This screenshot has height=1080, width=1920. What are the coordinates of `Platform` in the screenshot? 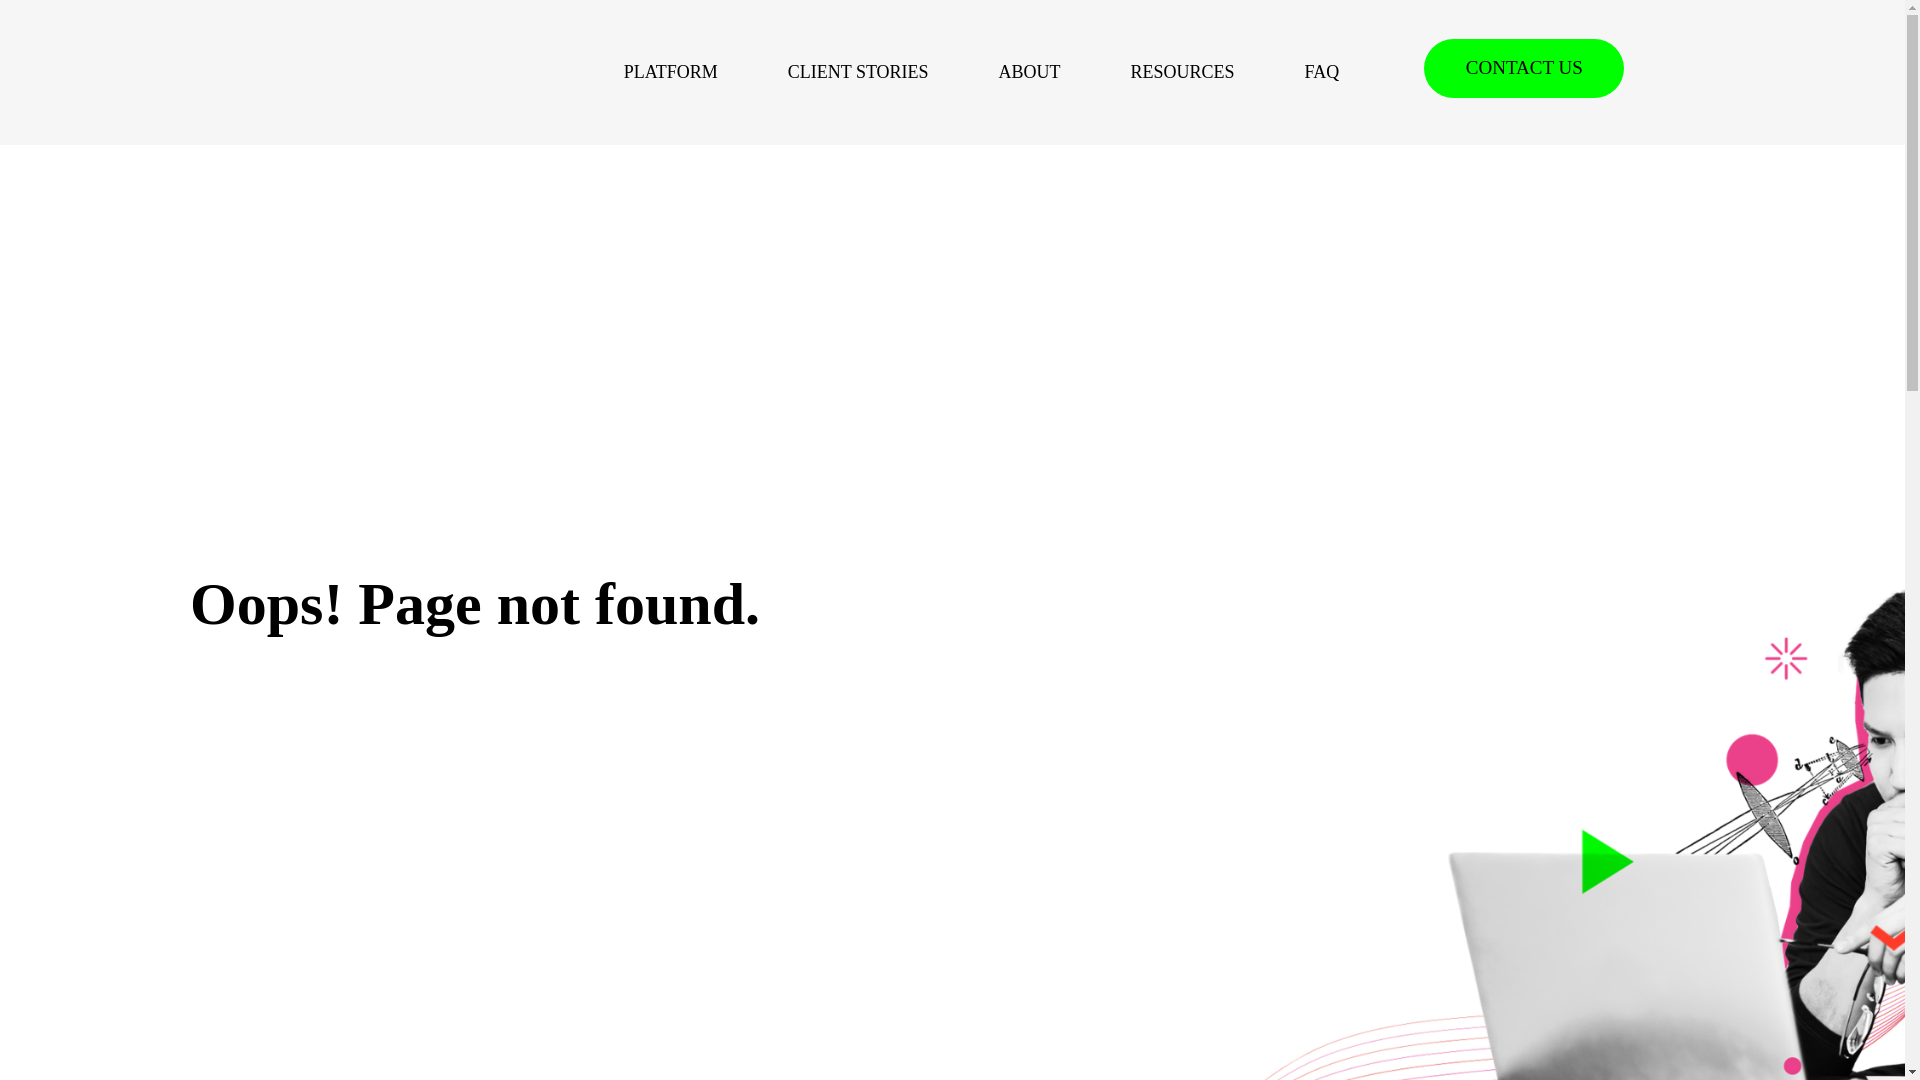 It's located at (671, 72).